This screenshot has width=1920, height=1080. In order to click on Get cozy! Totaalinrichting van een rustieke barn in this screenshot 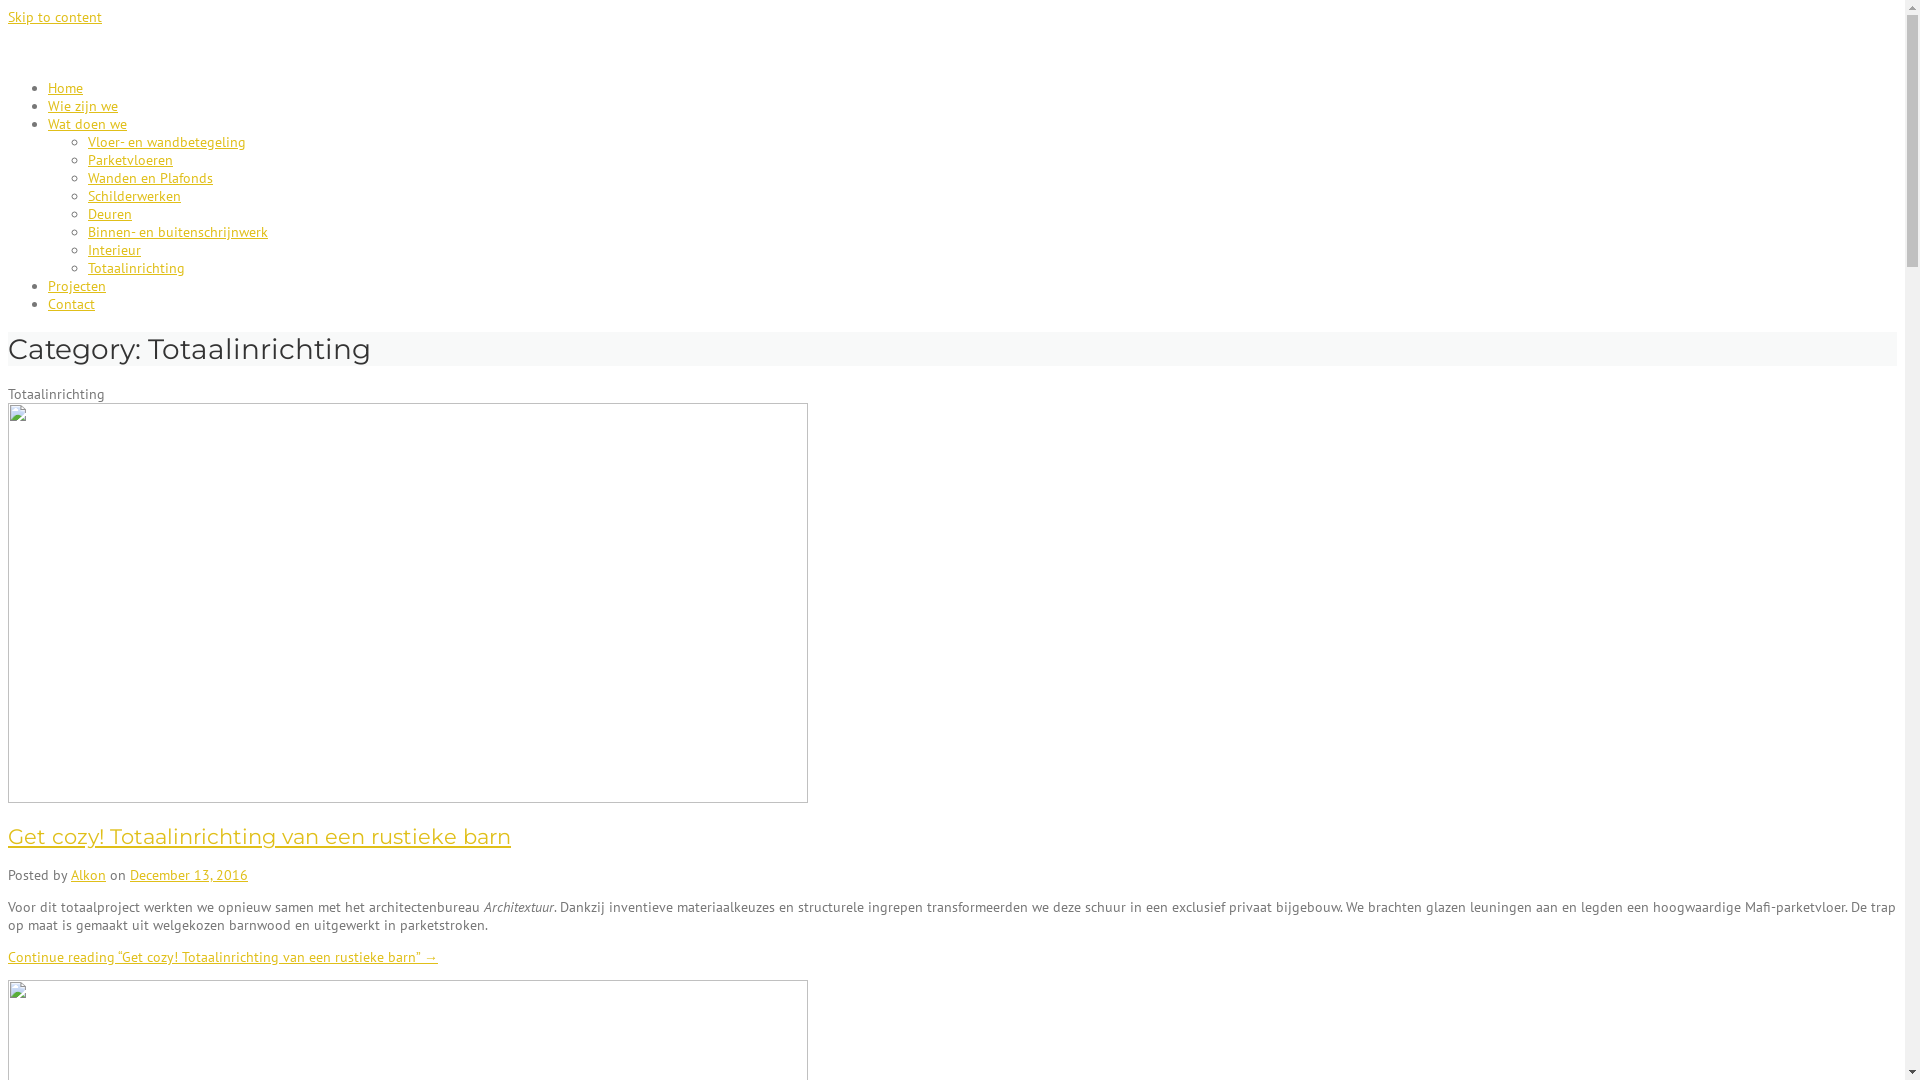, I will do `click(260, 836)`.